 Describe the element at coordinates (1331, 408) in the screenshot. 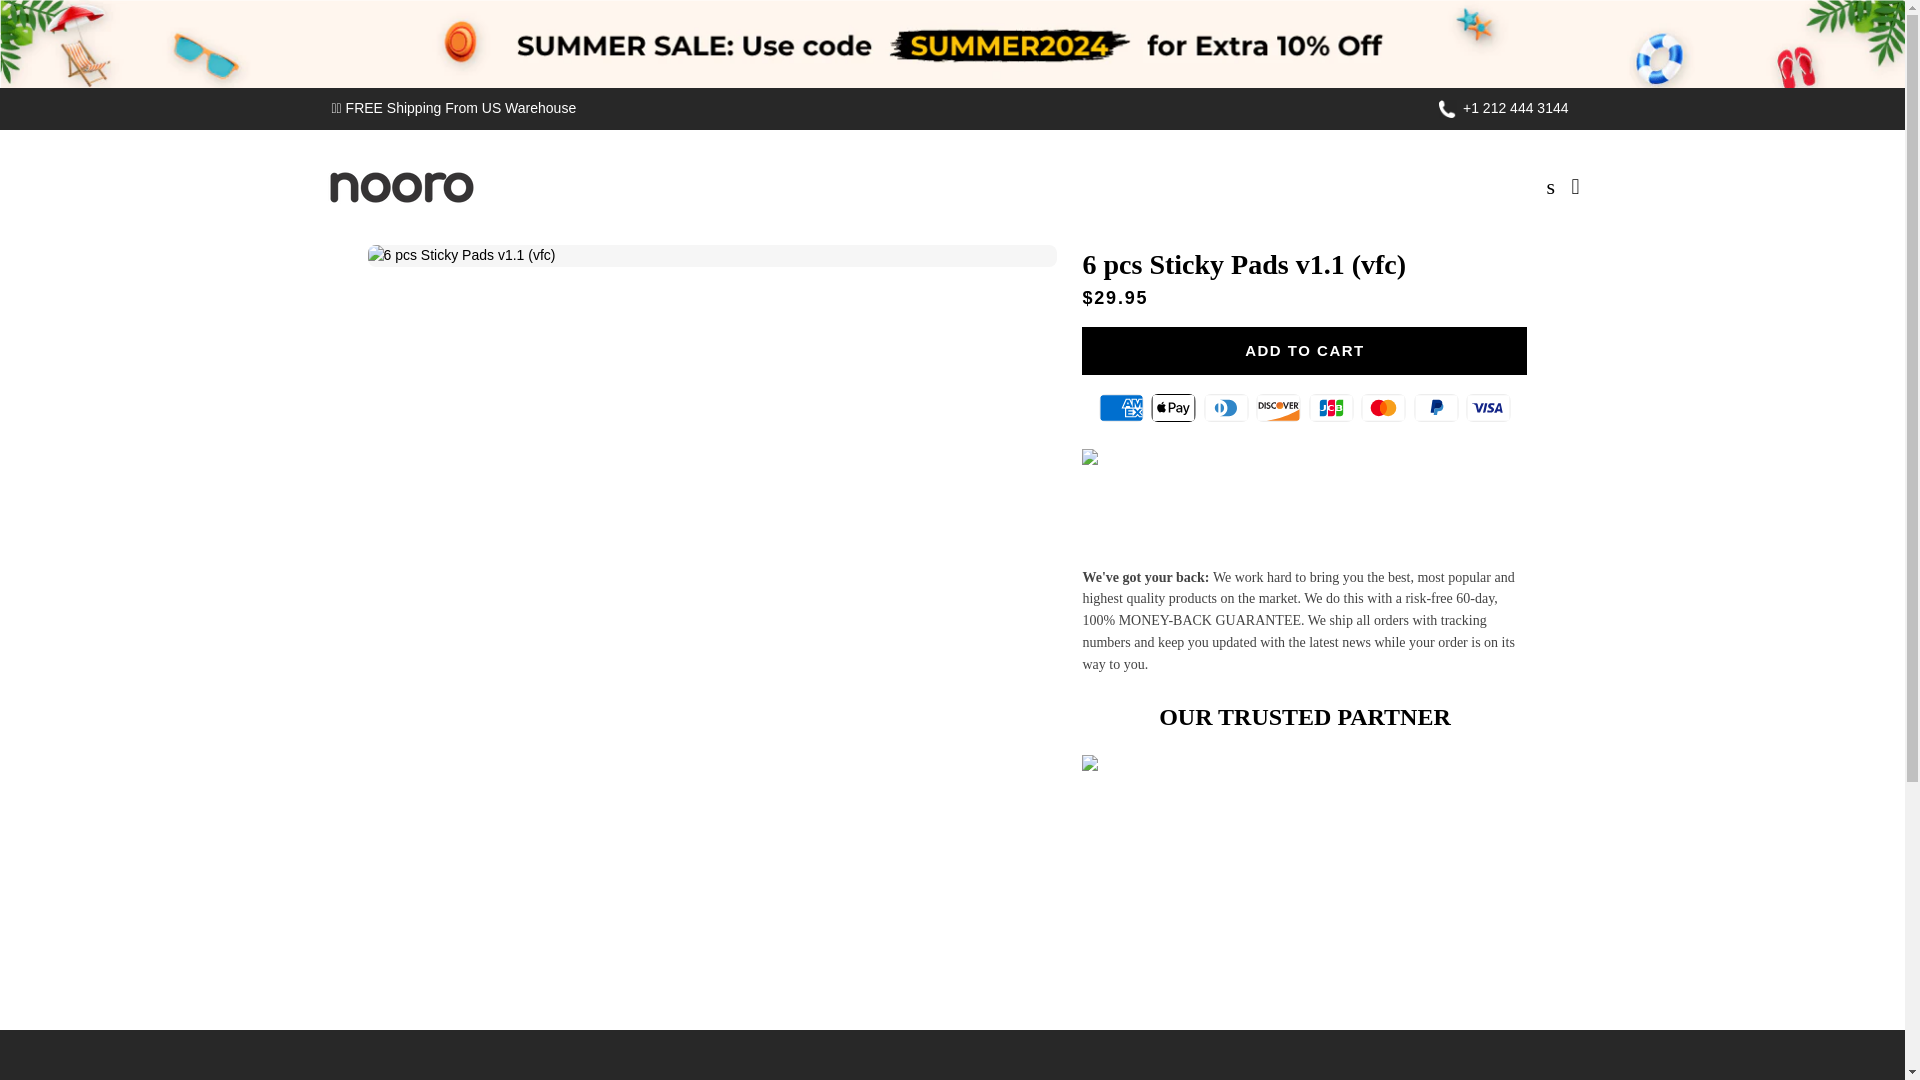

I see `JCB` at that location.